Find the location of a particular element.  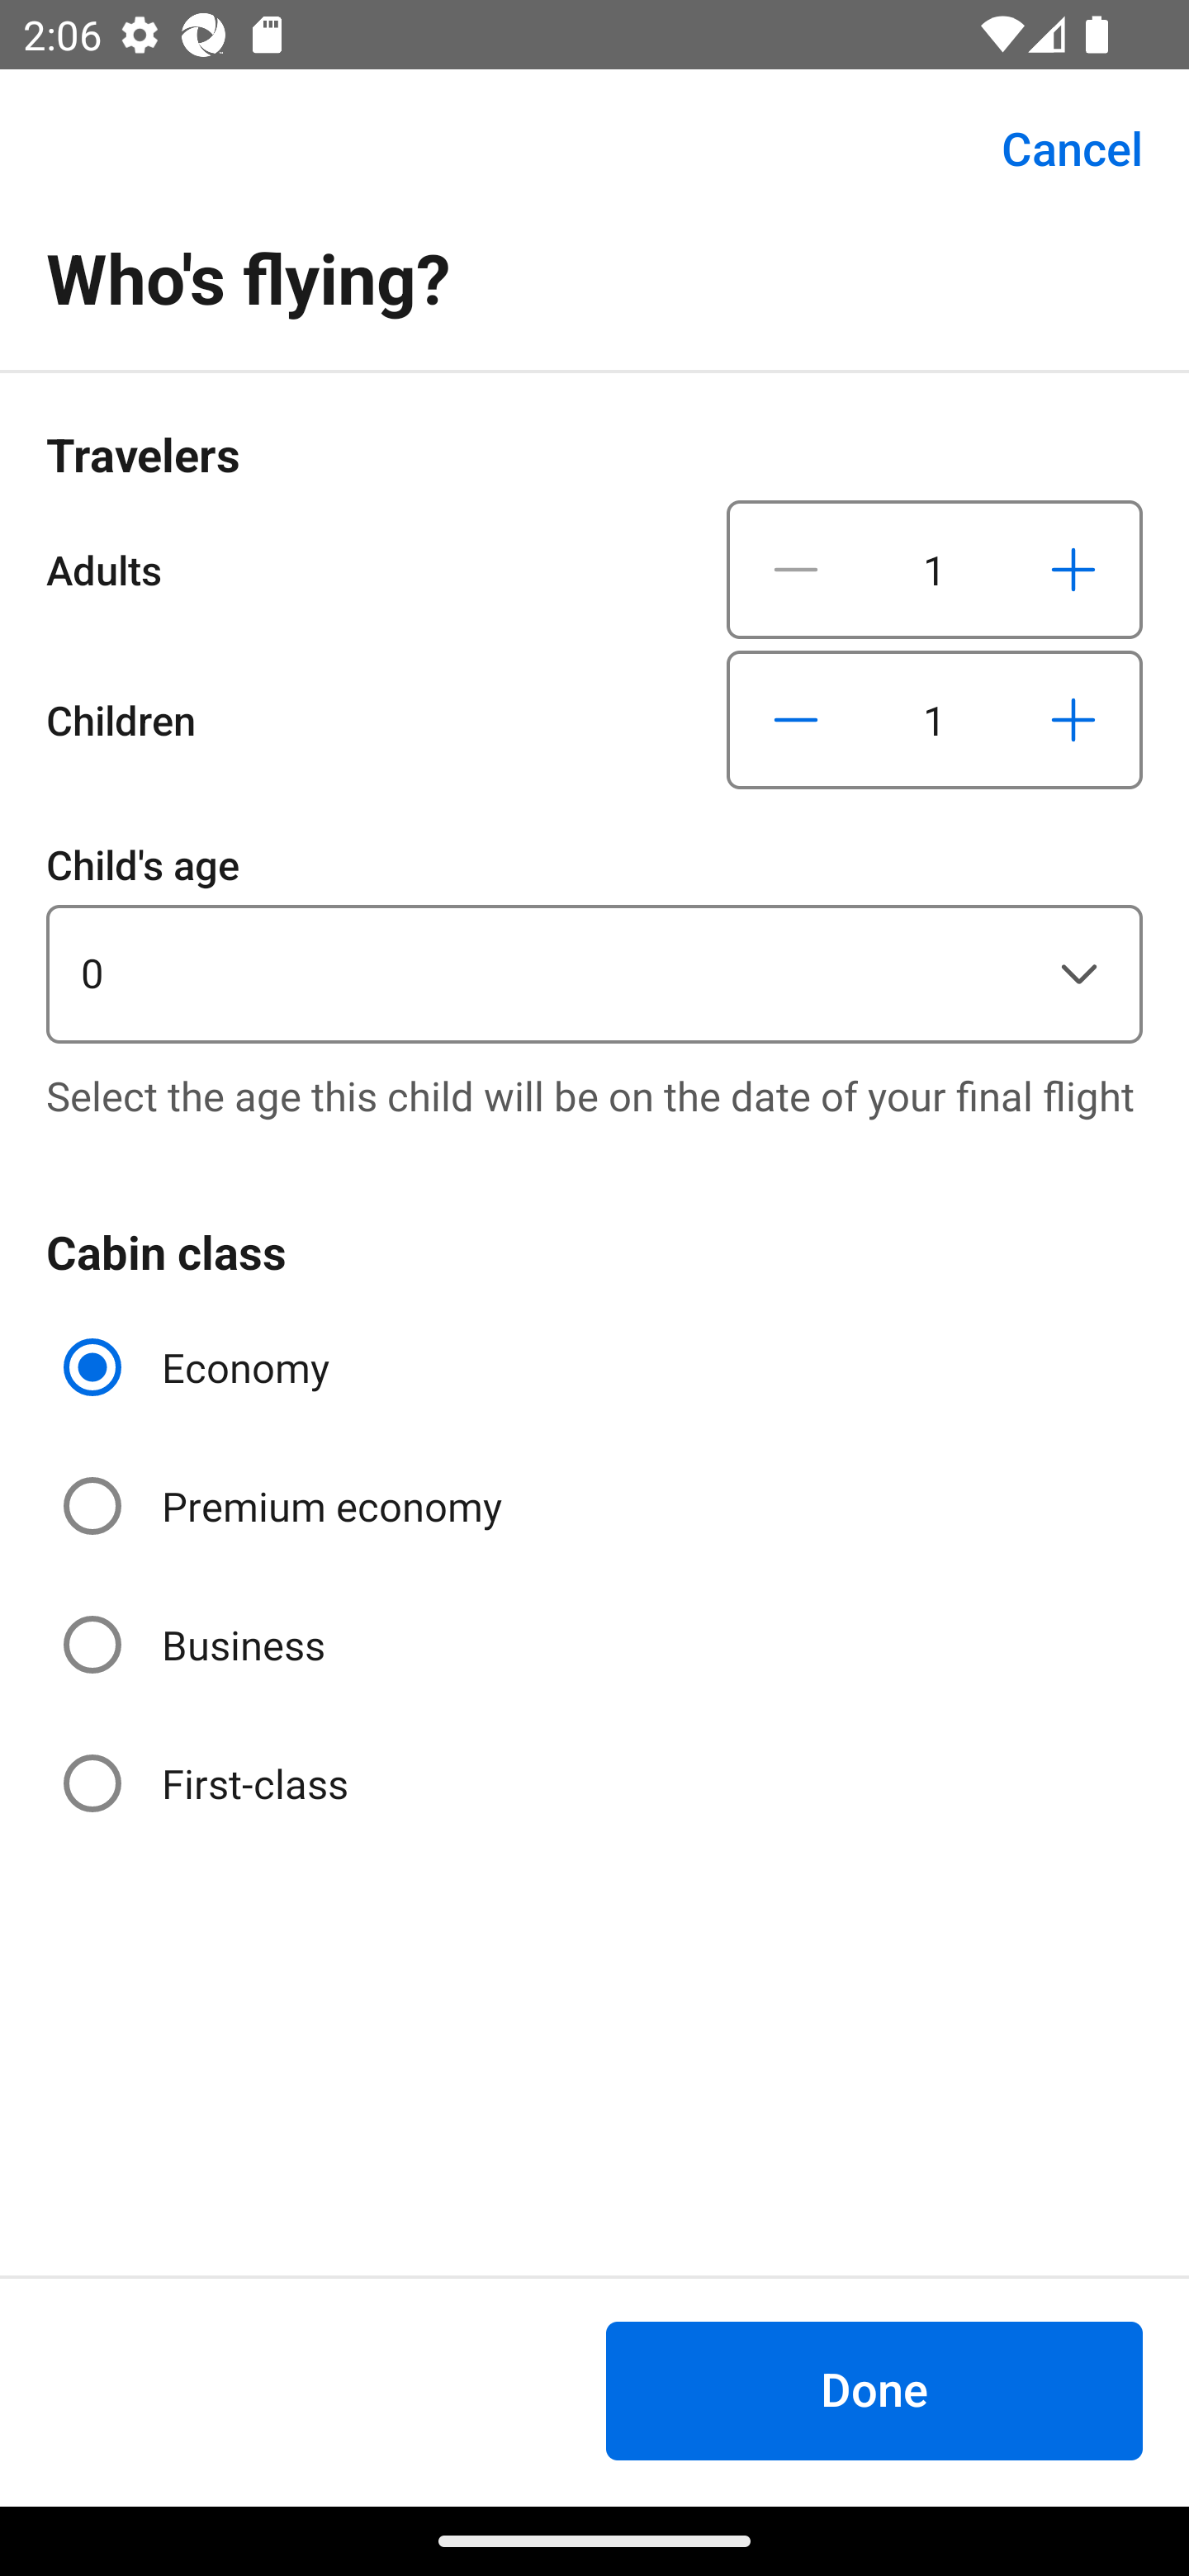

Done is located at coordinates (874, 2390).